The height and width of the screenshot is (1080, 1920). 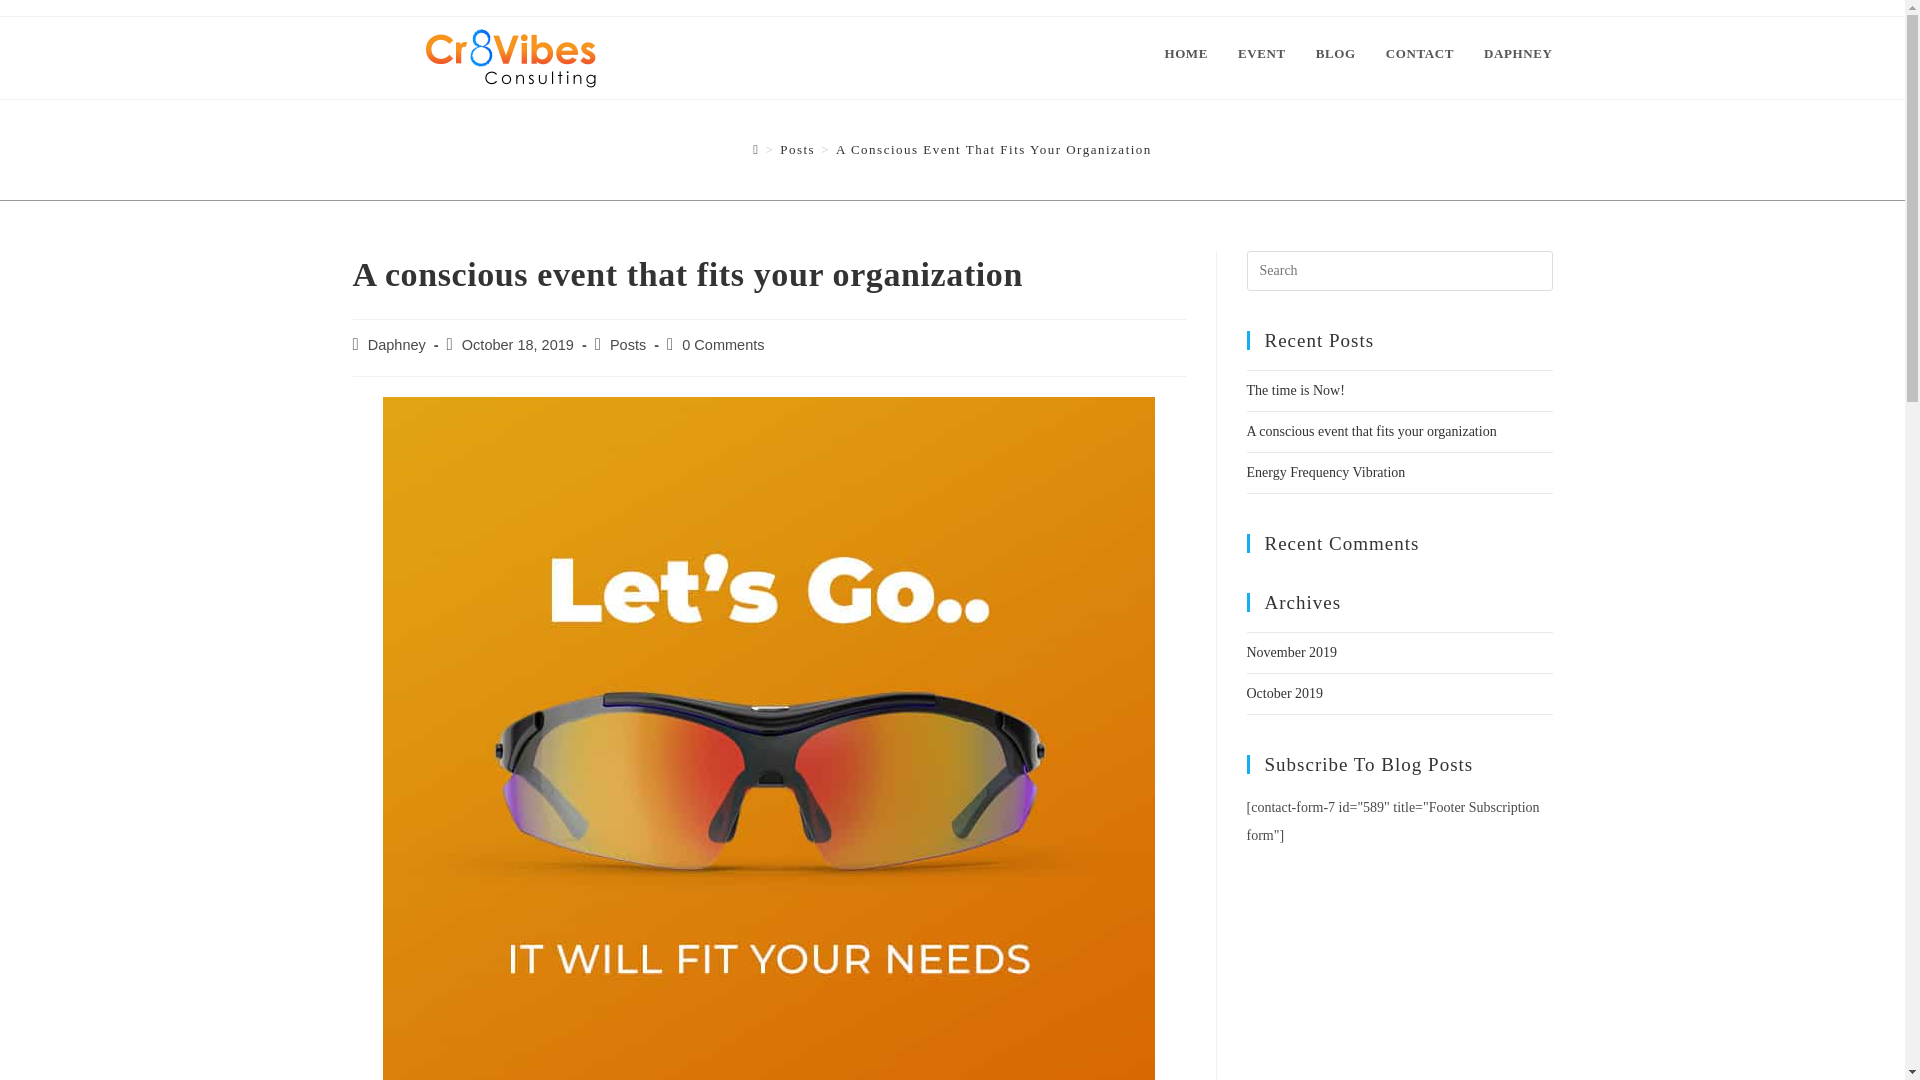 What do you see at coordinates (1517, 54) in the screenshot?
I see `DAPHNEY` at bounding box center [1517, 54].